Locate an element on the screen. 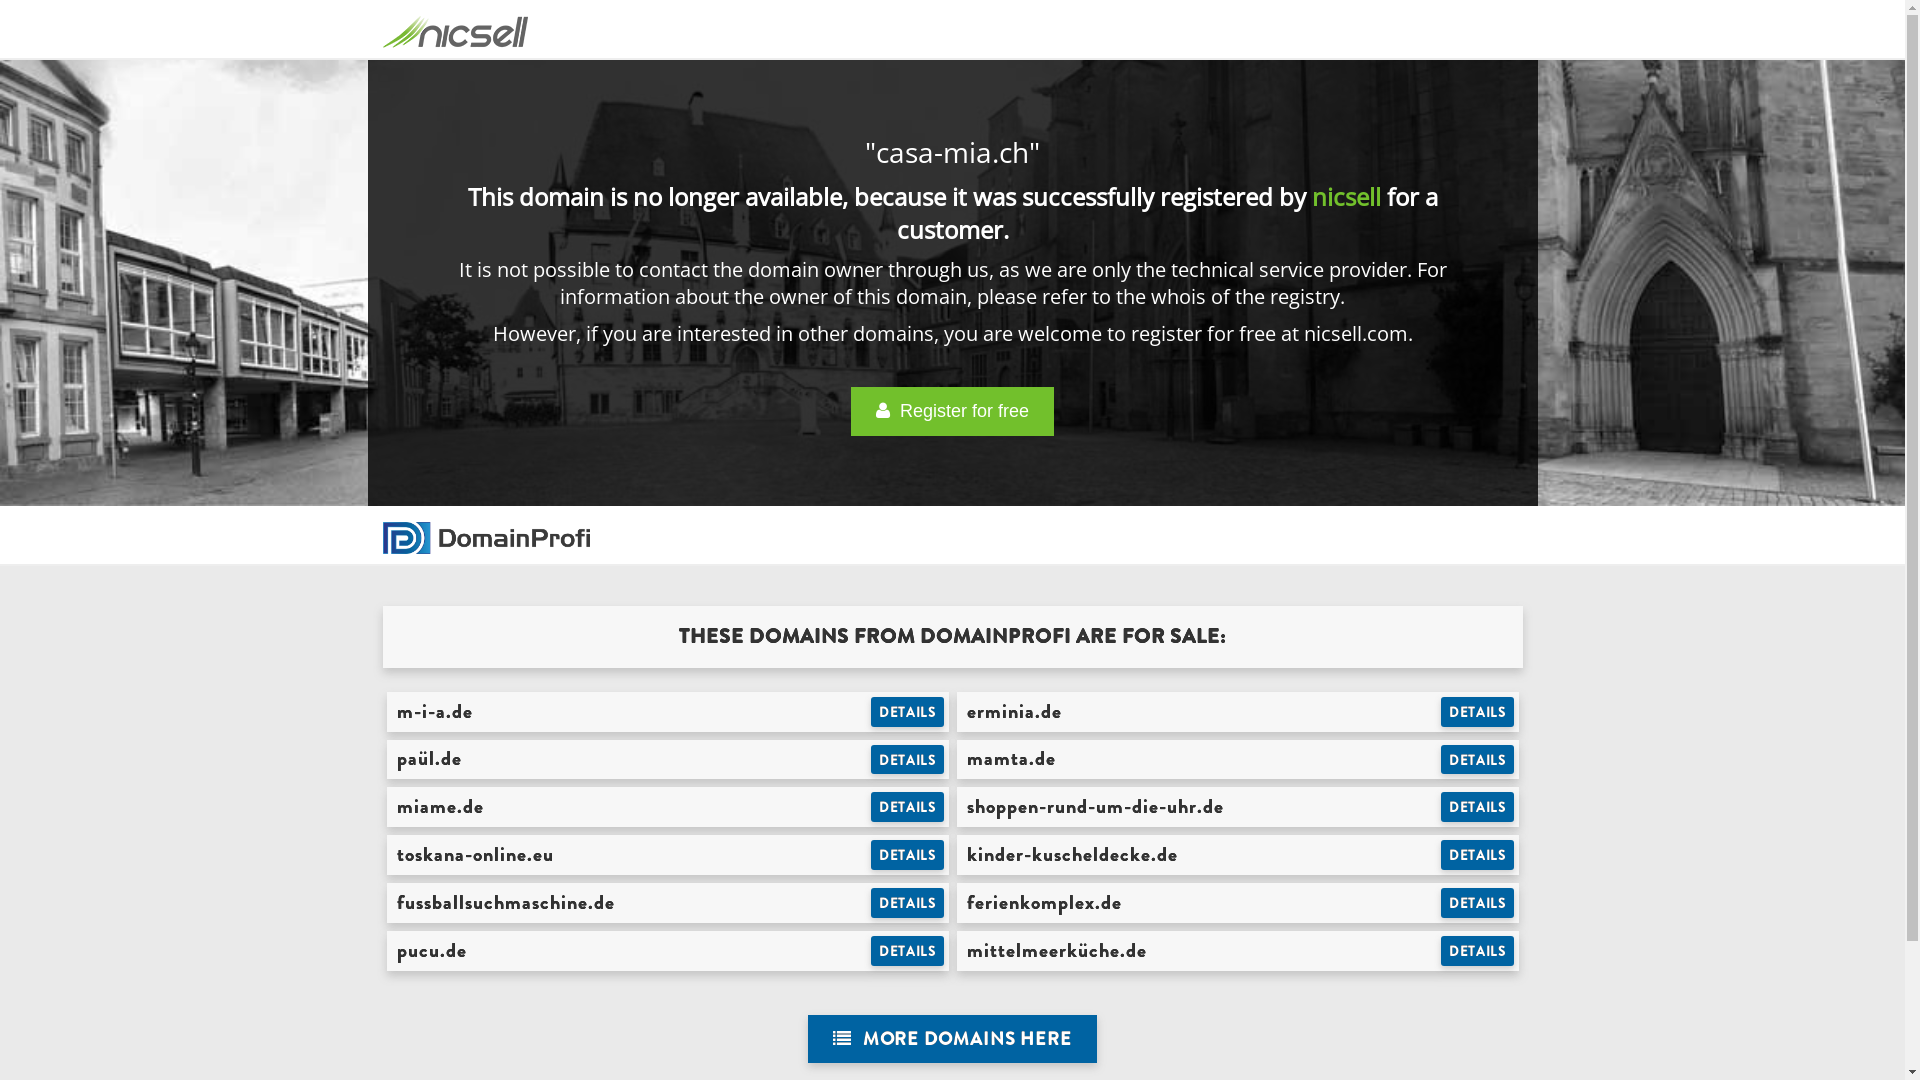 This screenshot has height=1080, width=1920. DETAILS is located at coordinates (1478, 760).